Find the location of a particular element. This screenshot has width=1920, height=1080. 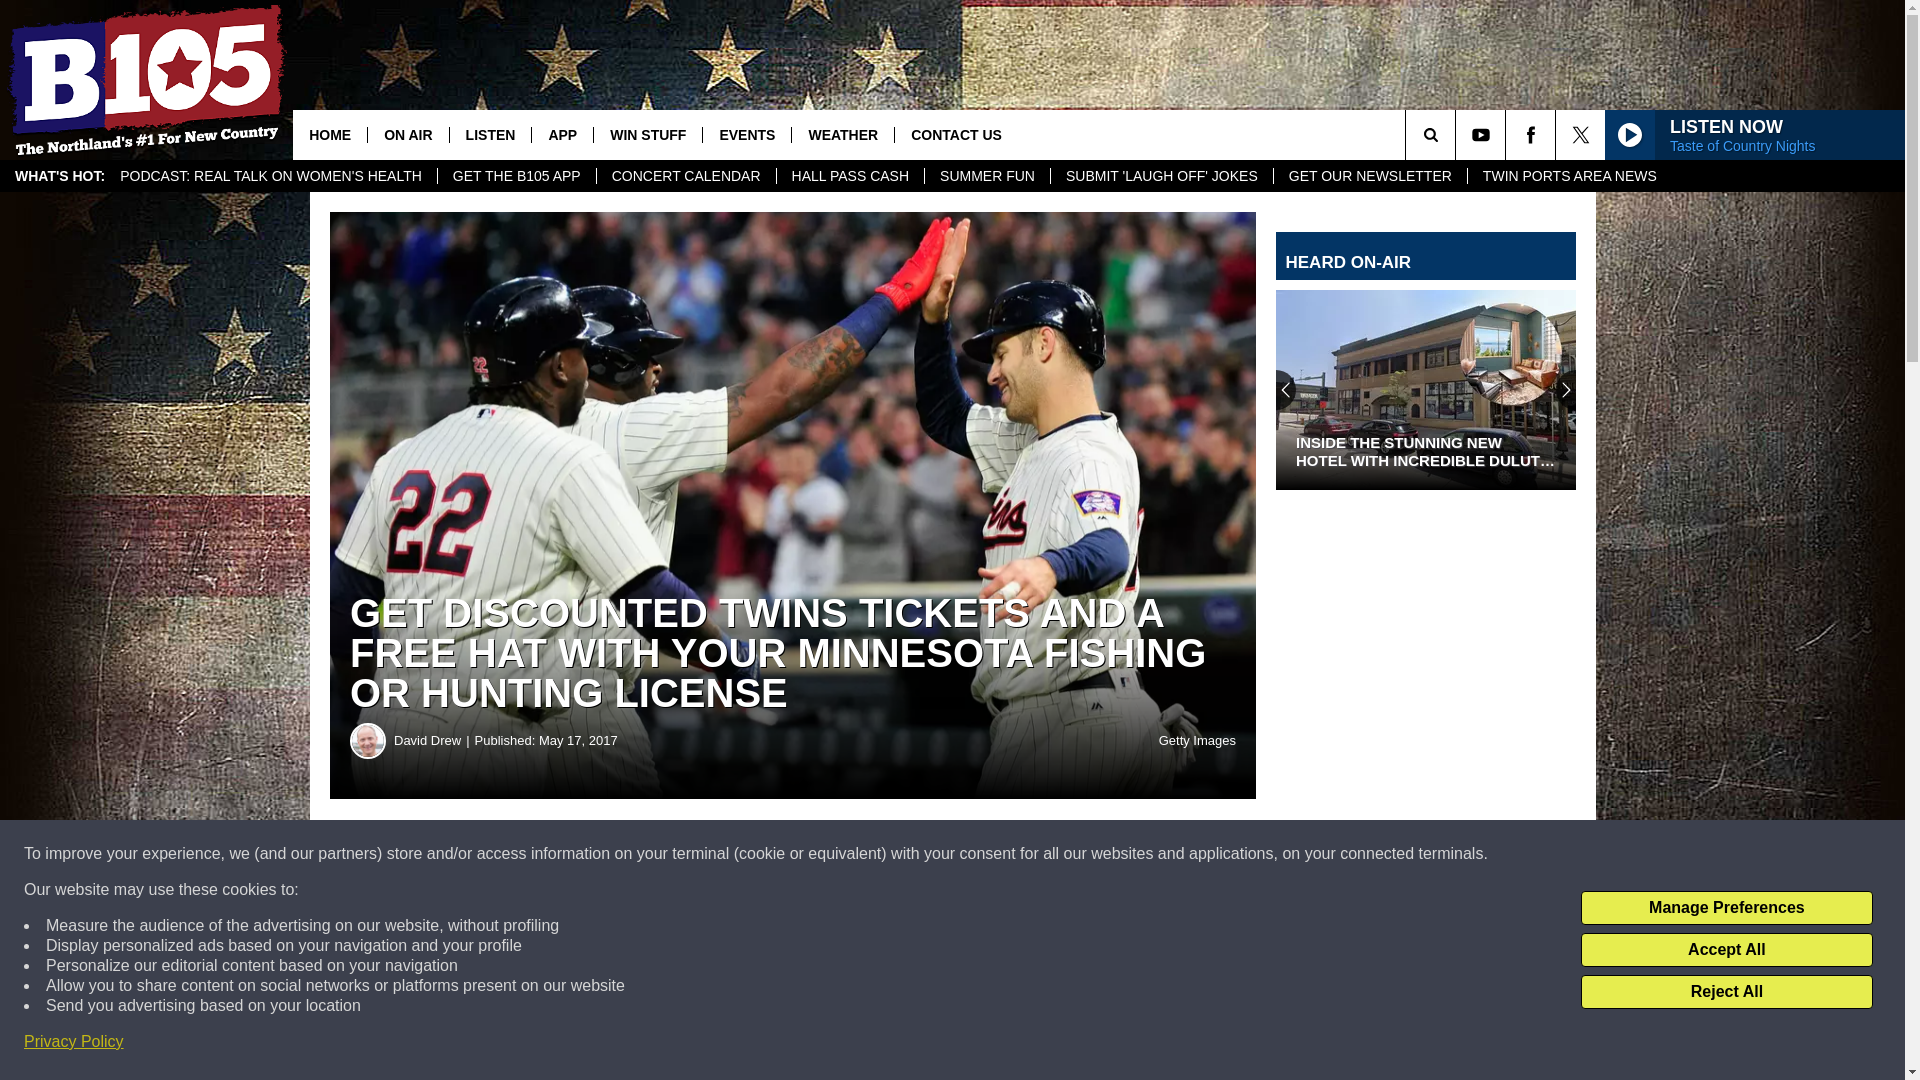

Share on Facebook is located at coordinates (608, 854).